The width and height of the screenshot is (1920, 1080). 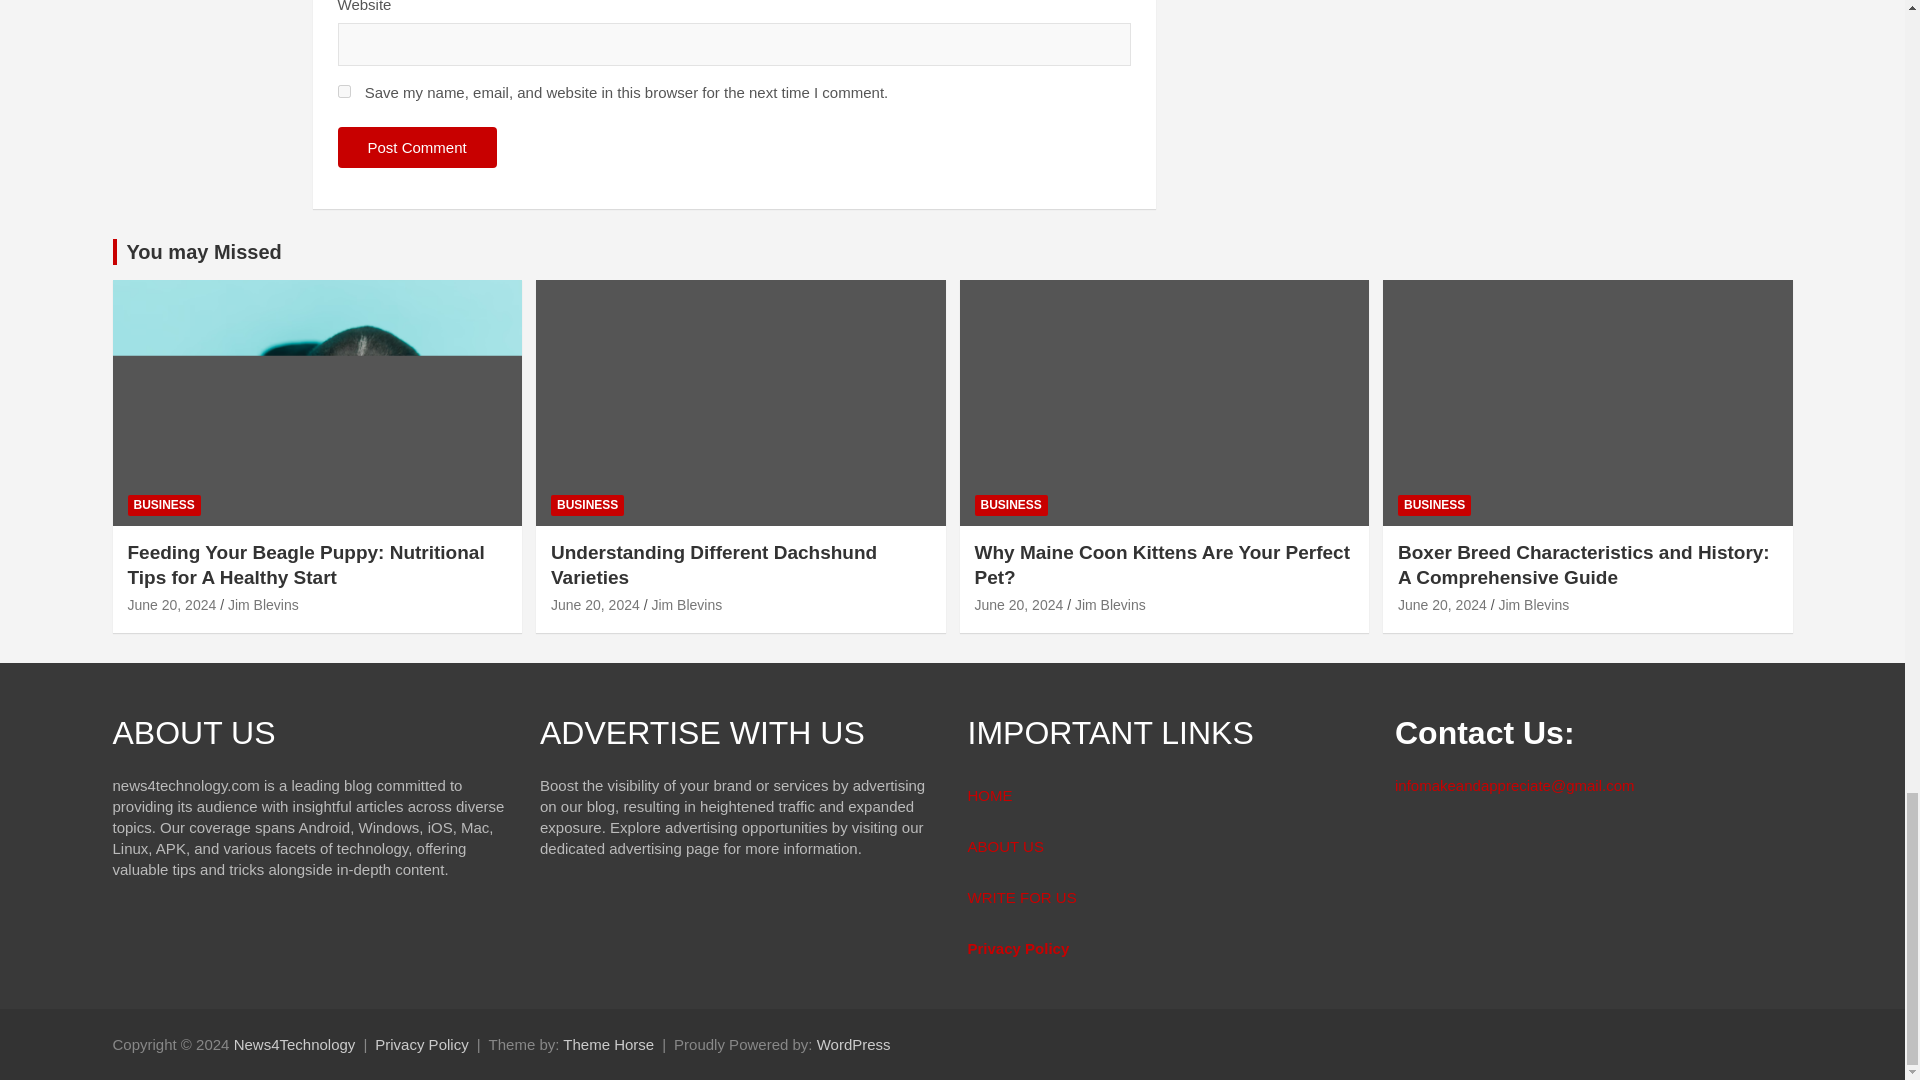 What do you see at coordinates (595, 605) in the screenshot?
I see `Understanding Different Dachshund Varieties` at bounding box center [595, 605].